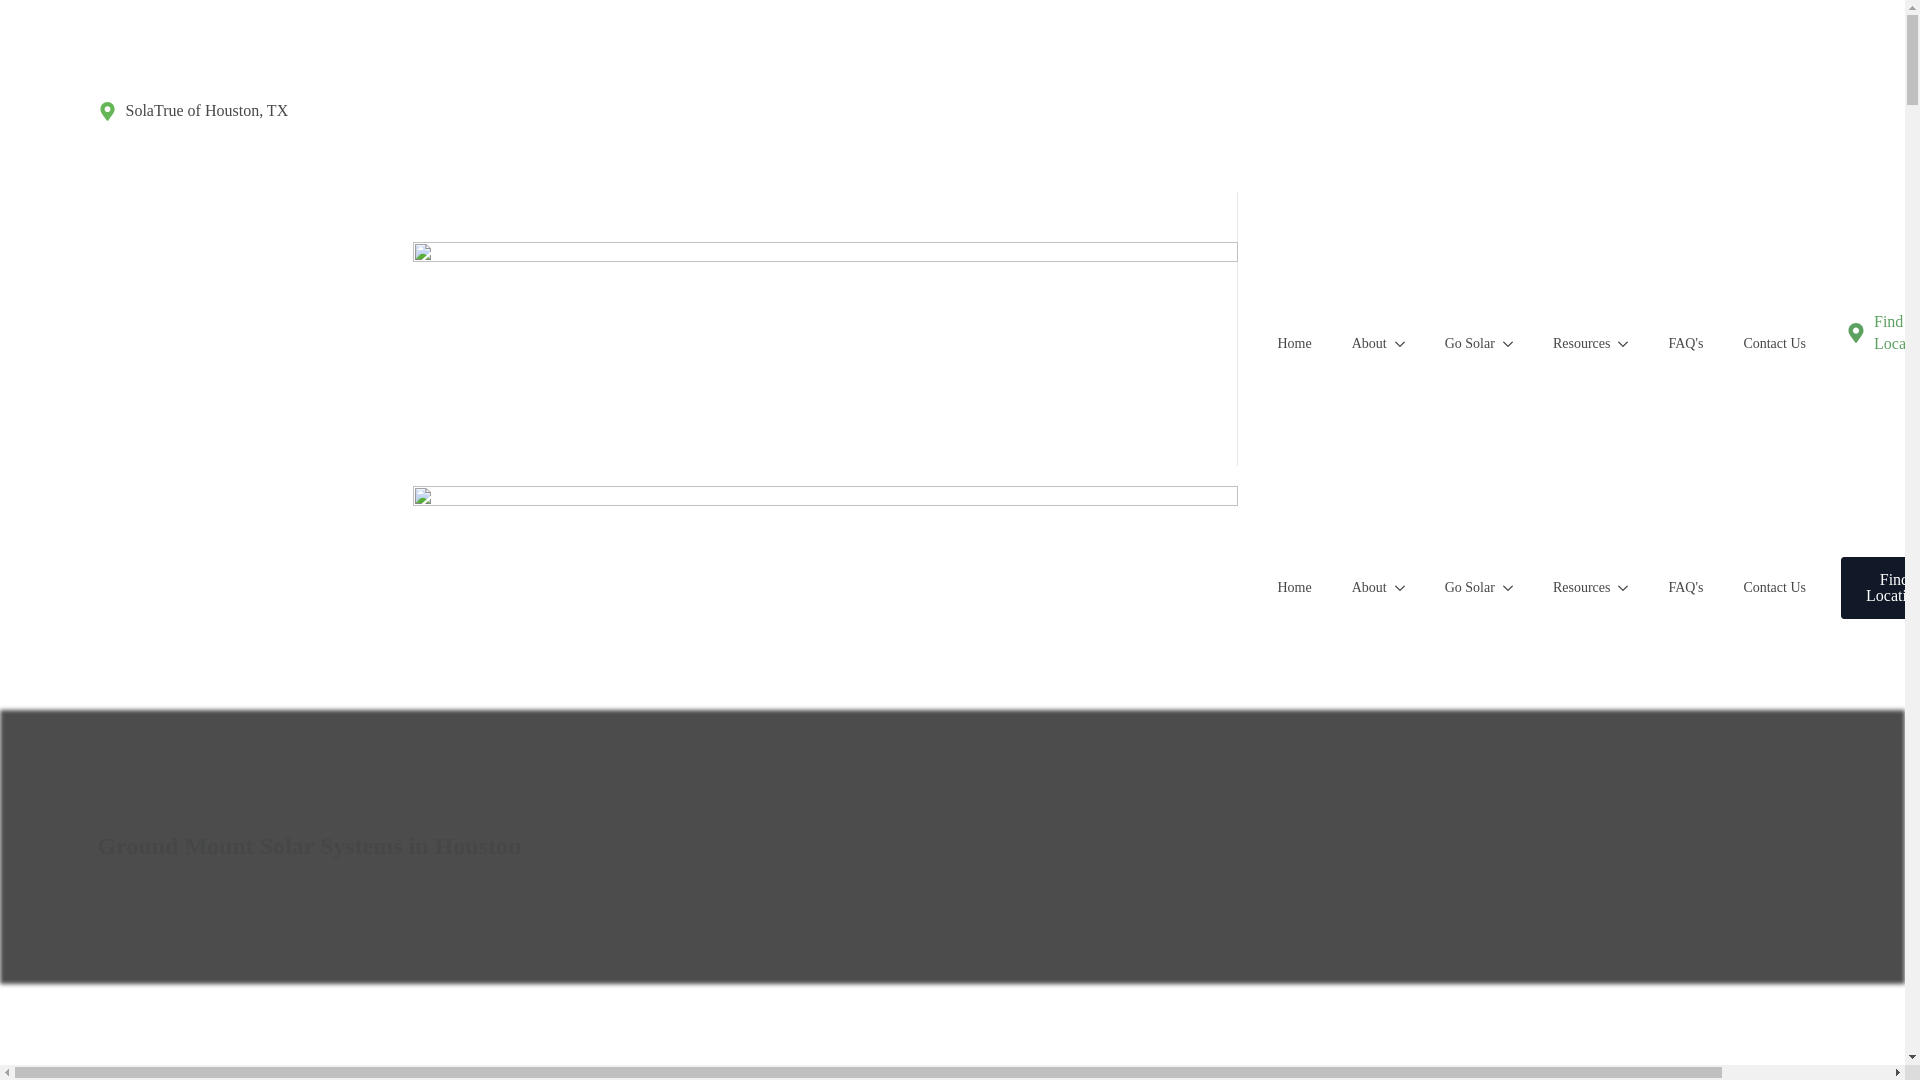  Describe the element at coordinates (1774, 344) in the screenshot. I see `Contact Us` at that location.